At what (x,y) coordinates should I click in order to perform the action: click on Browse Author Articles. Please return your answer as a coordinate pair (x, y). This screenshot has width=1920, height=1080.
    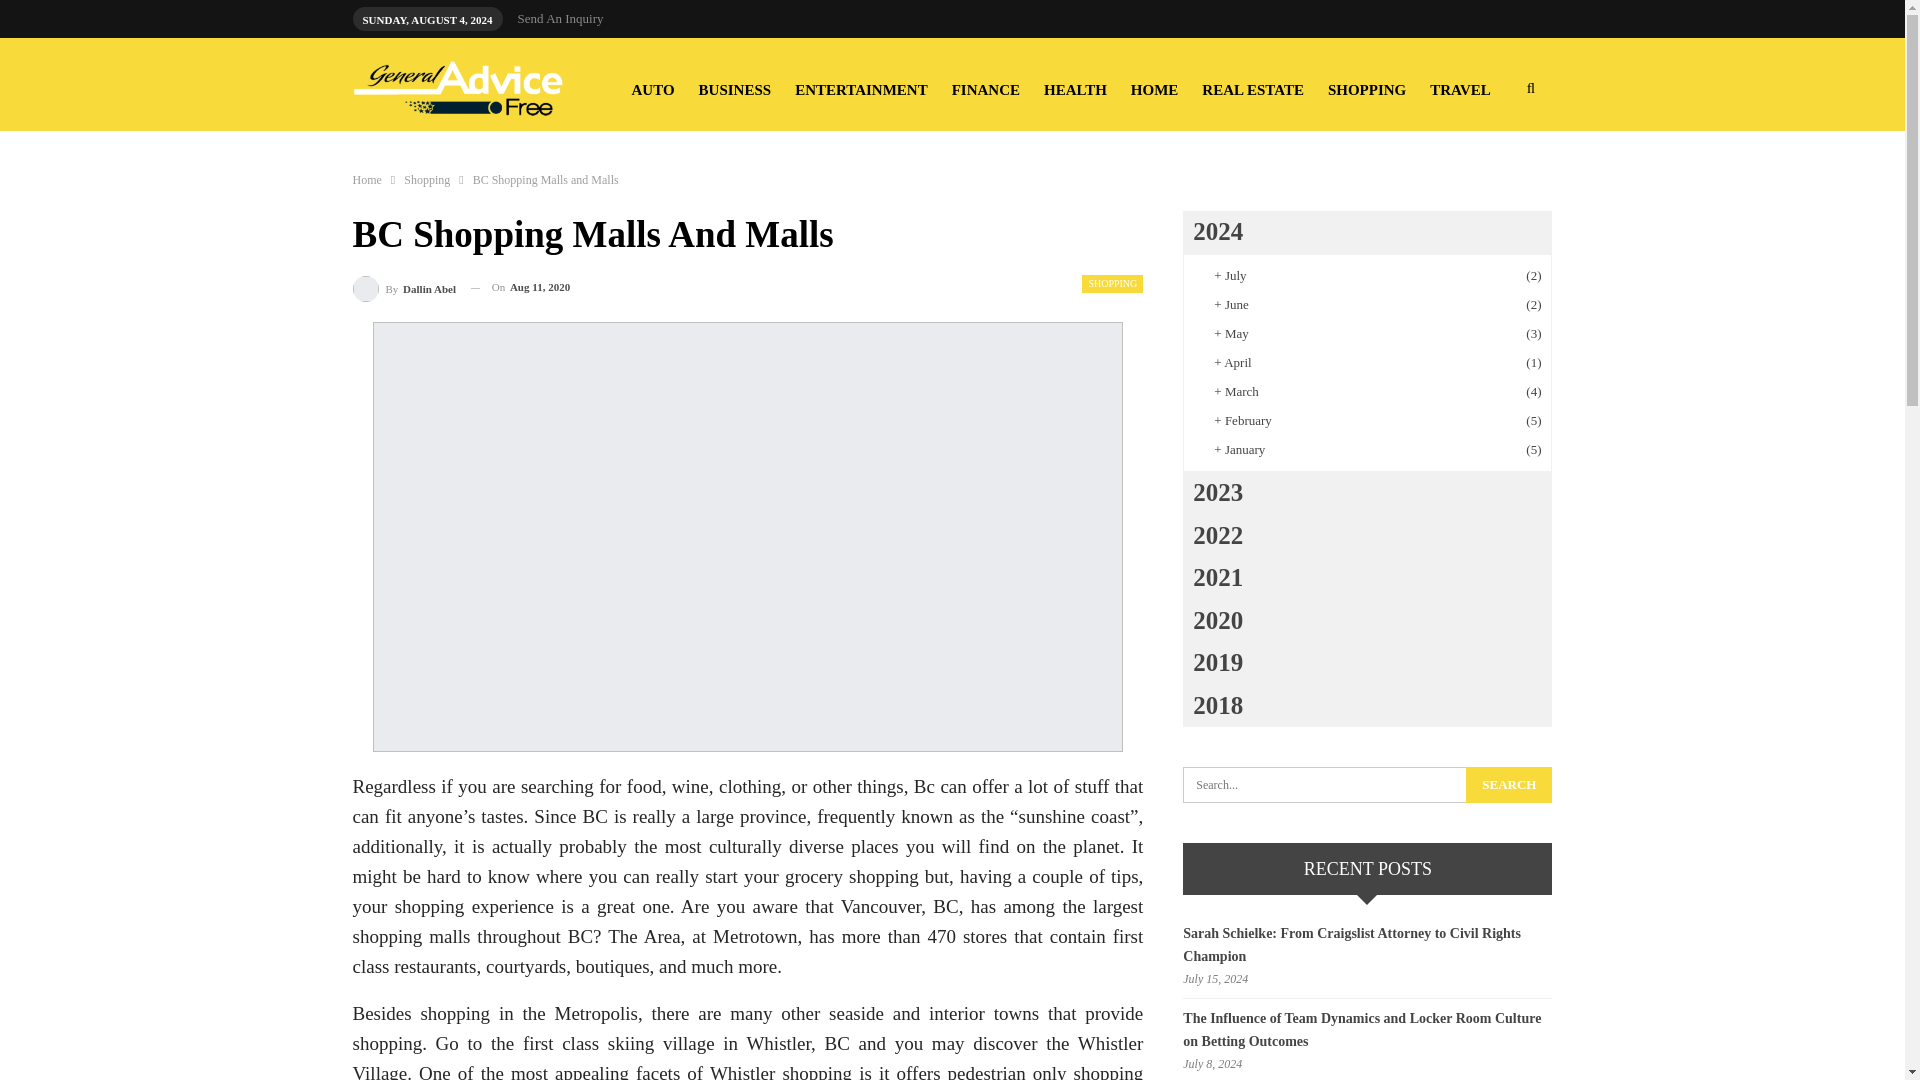
    Looking at the image, I should click on (403, 288).